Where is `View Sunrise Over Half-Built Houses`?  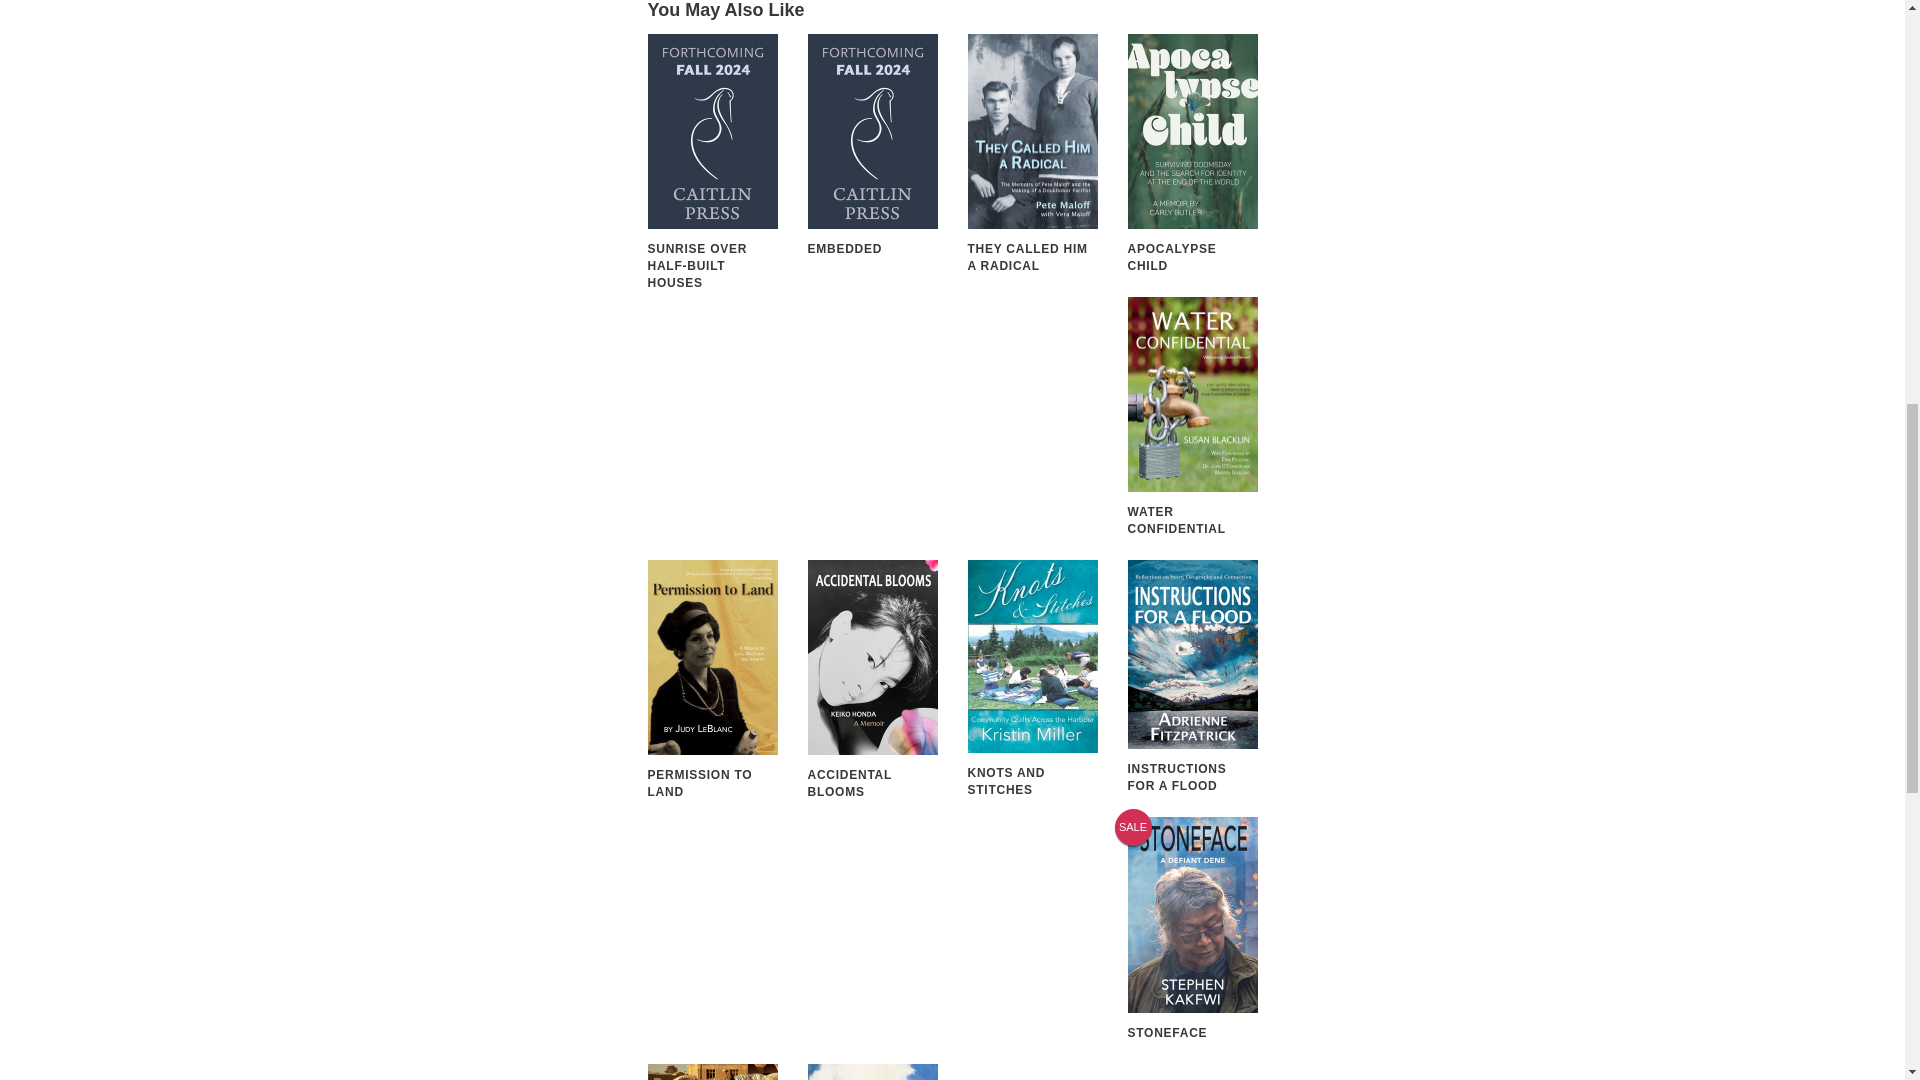
View Sunrise Over Half-Built Houses is located at coordinates (712, 162).